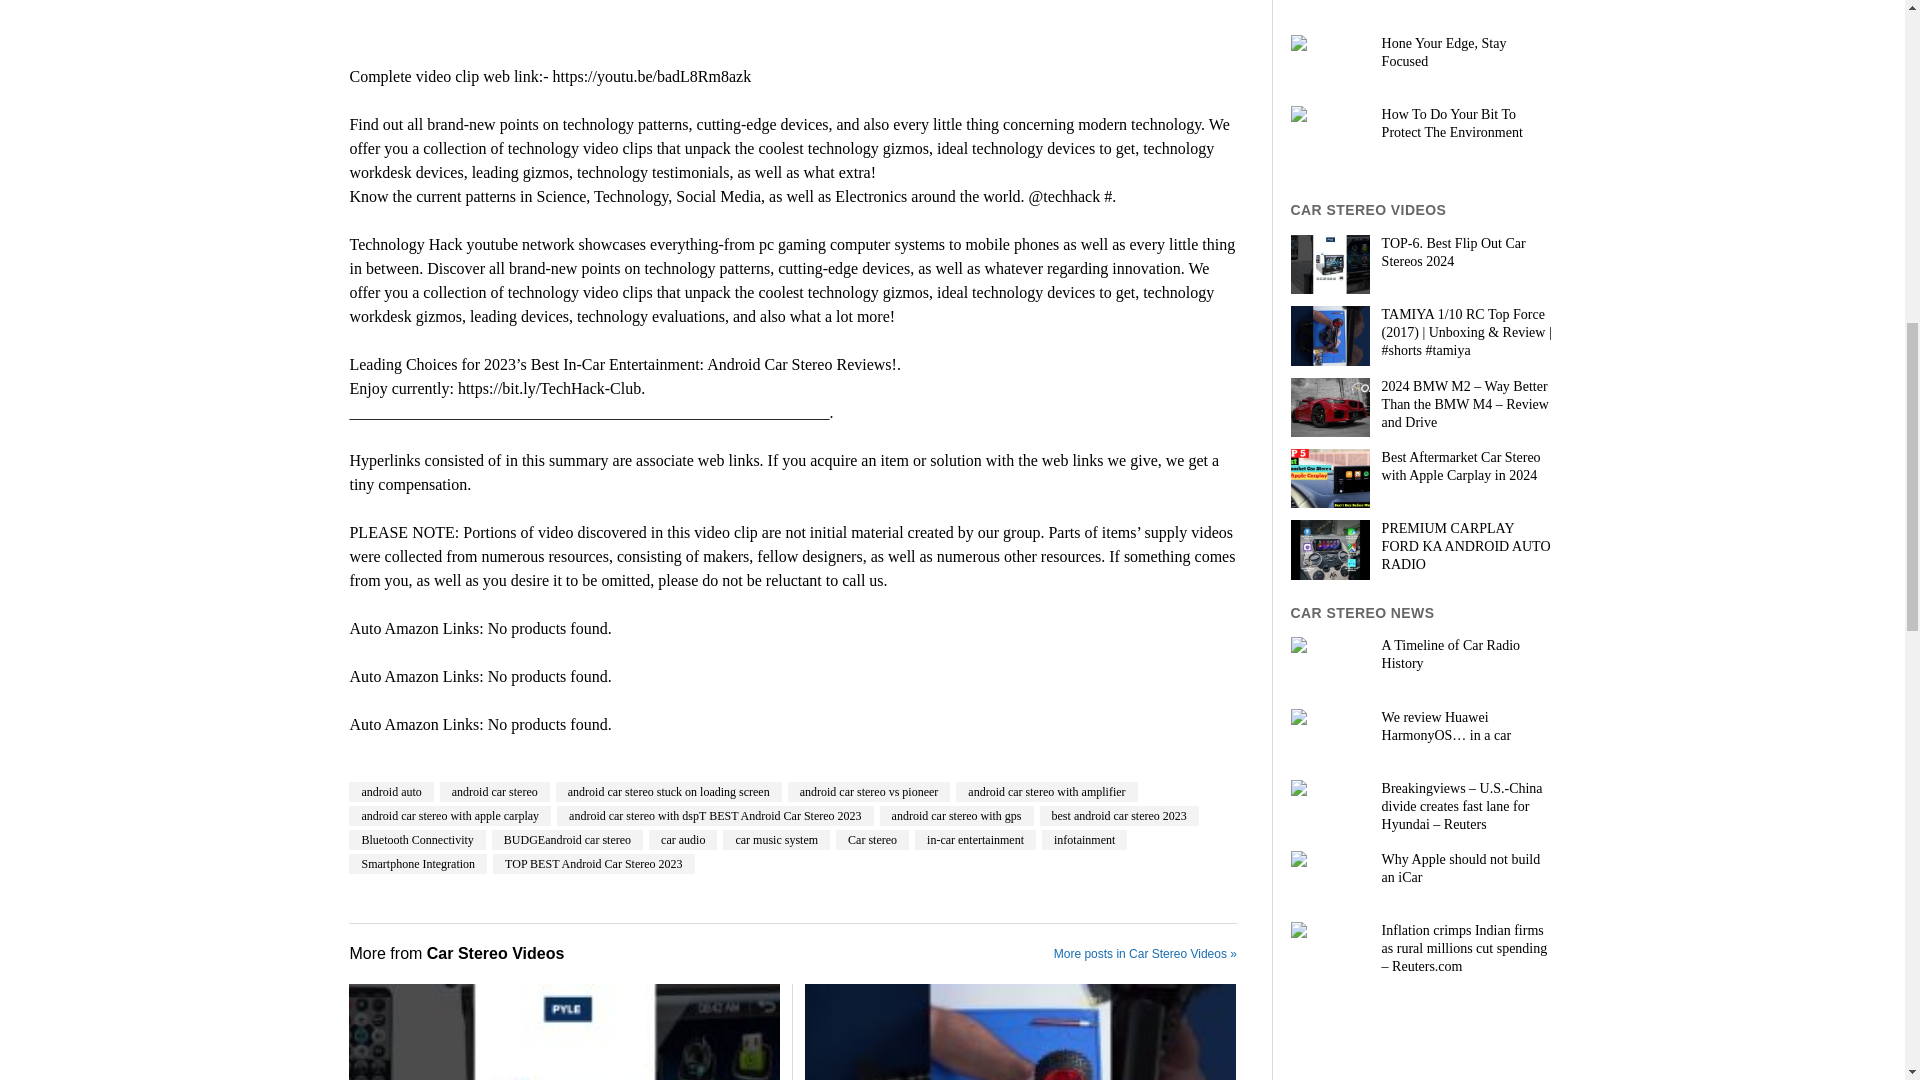 Image resolution: width=1920 pixels, height=1080 pixels. I want to click on android car stereo with gps, so click(956, 816).